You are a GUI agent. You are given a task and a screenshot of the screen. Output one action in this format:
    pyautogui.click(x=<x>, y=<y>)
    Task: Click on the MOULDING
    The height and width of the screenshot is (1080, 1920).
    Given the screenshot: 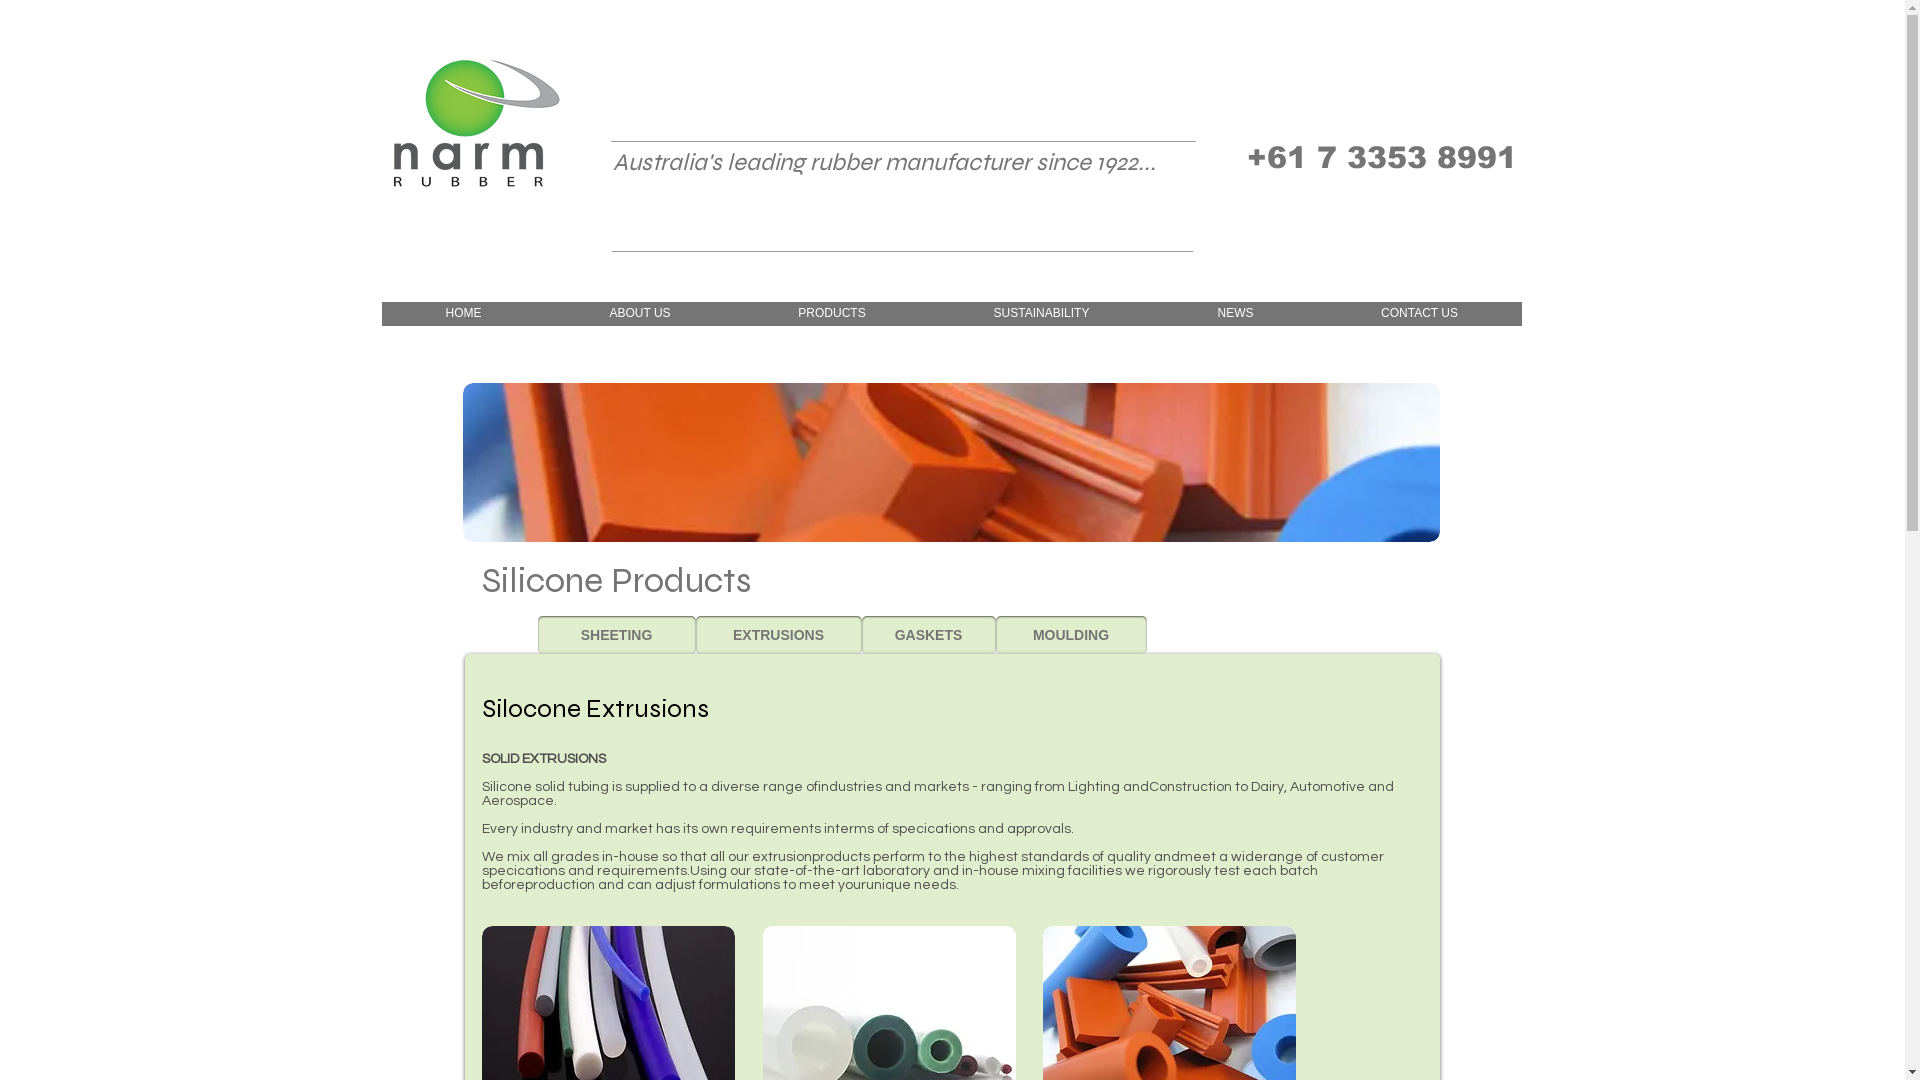 What is the action you would take?
    pyautogui.click(x=1072, y=635)
    